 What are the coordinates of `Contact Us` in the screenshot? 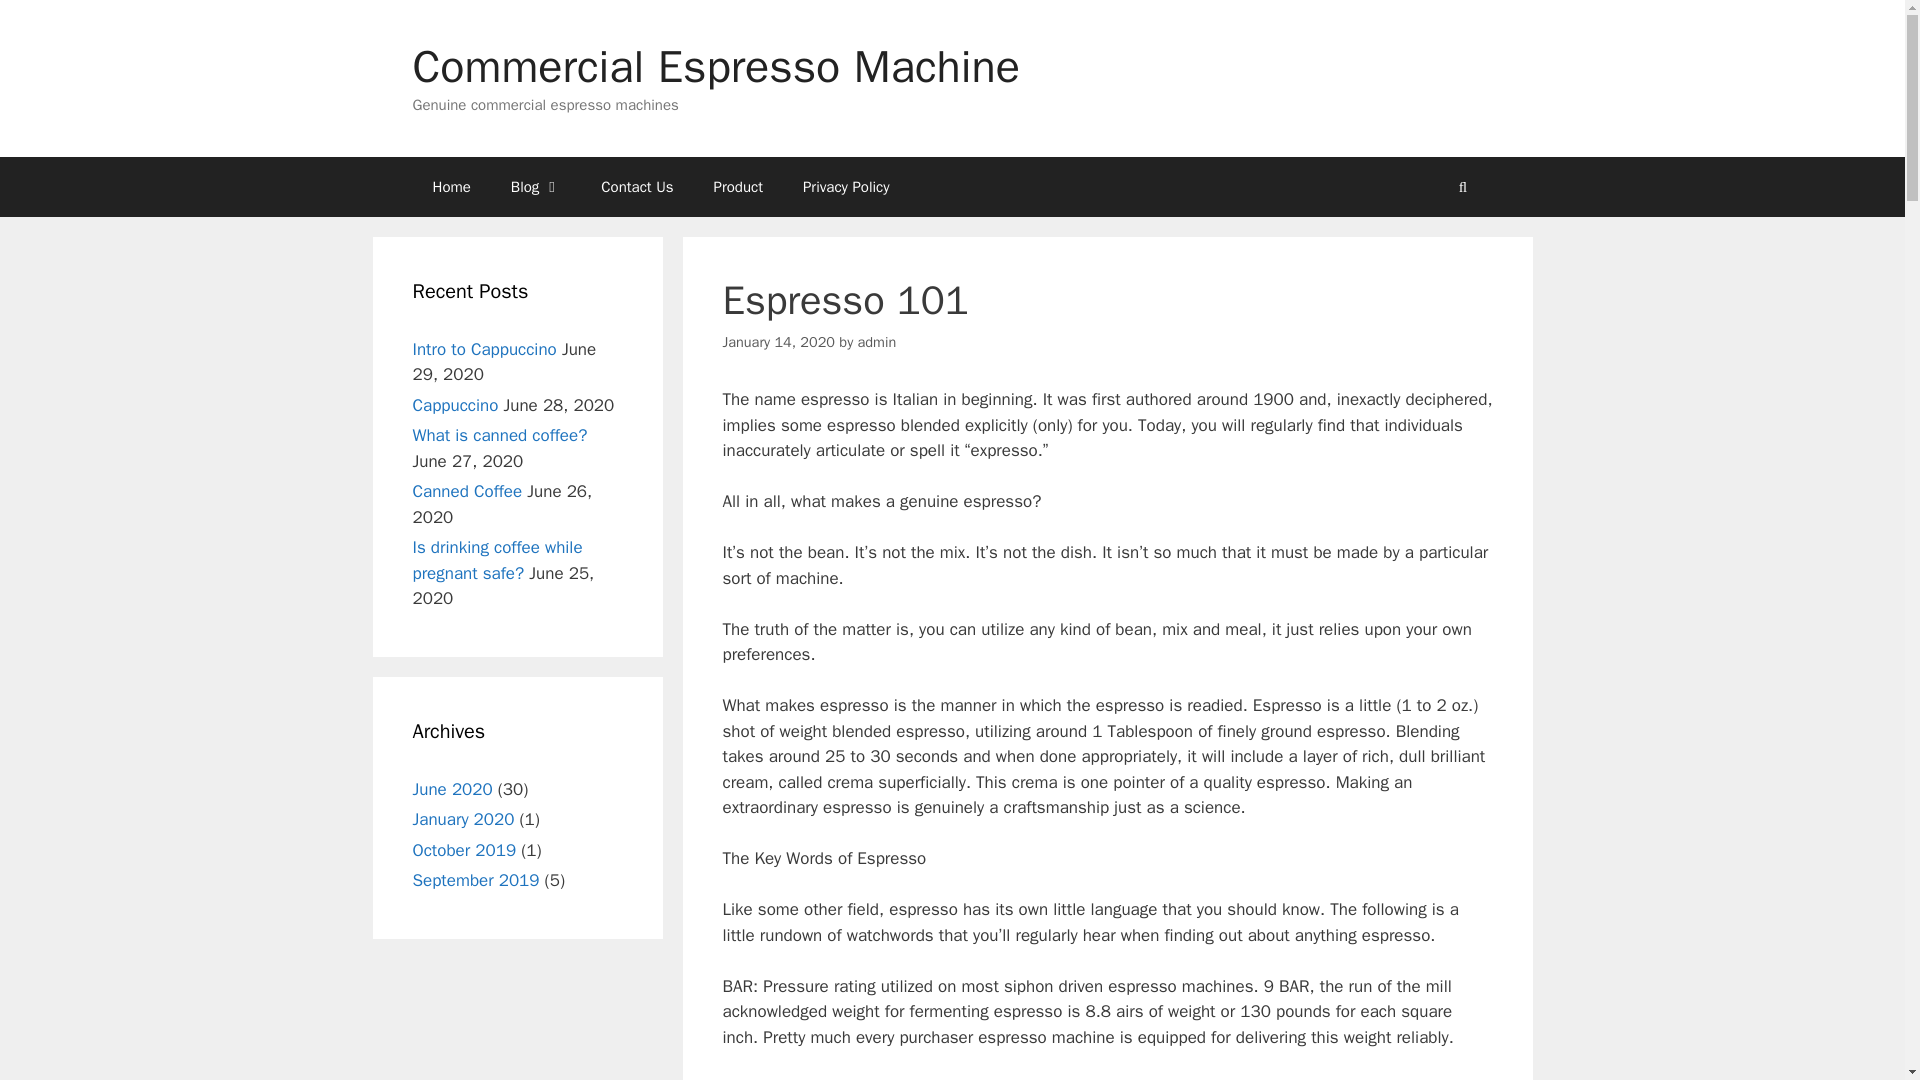 It's located at (637, 186).